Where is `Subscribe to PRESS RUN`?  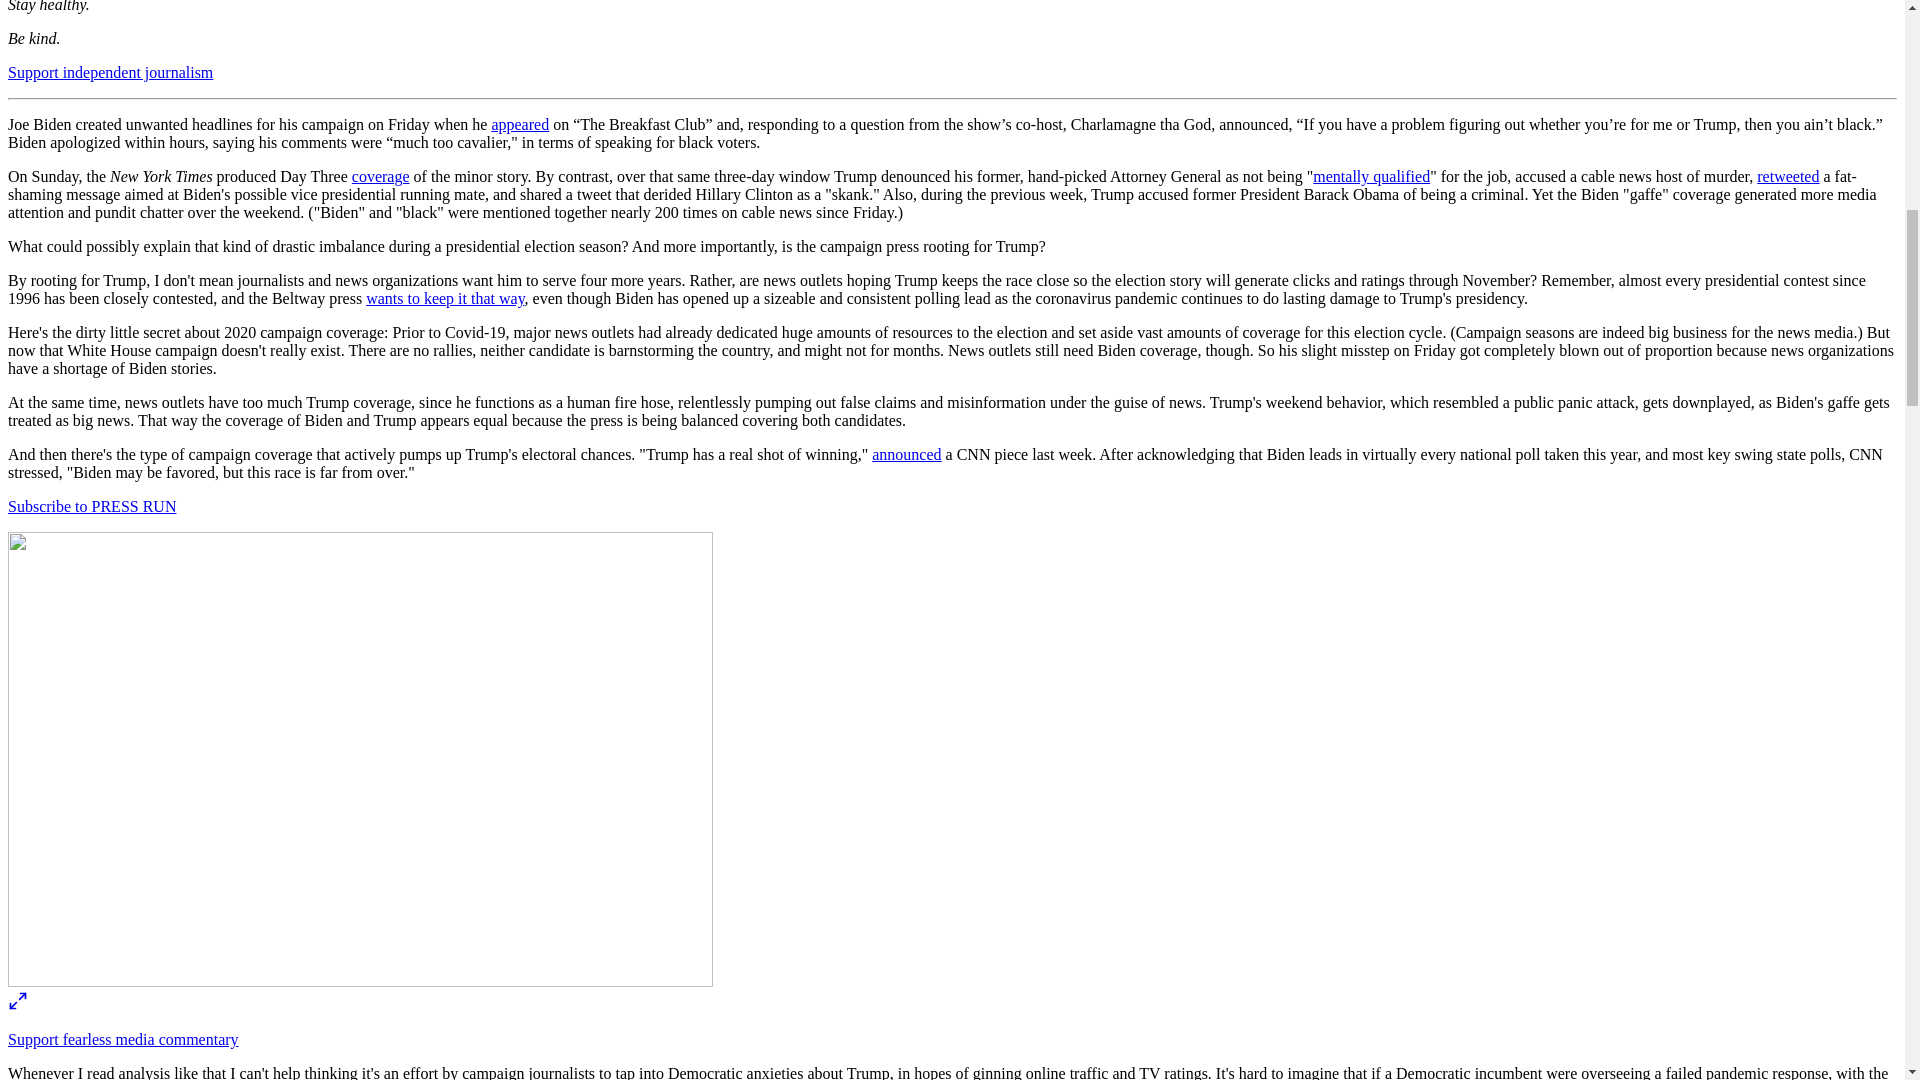 Subscribe to PRESS RUN is located at coordinates (92, 506).